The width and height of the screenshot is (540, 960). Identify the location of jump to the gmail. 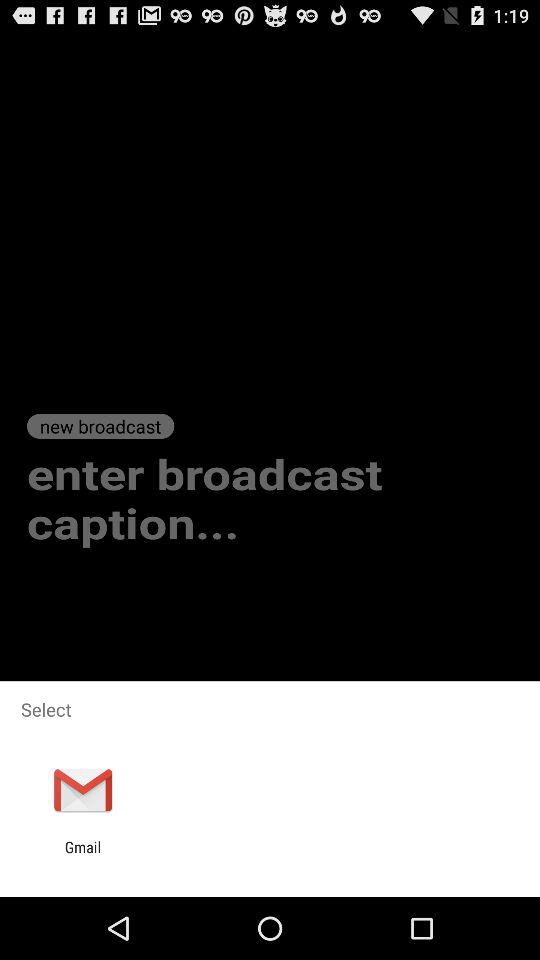
(82, 856).